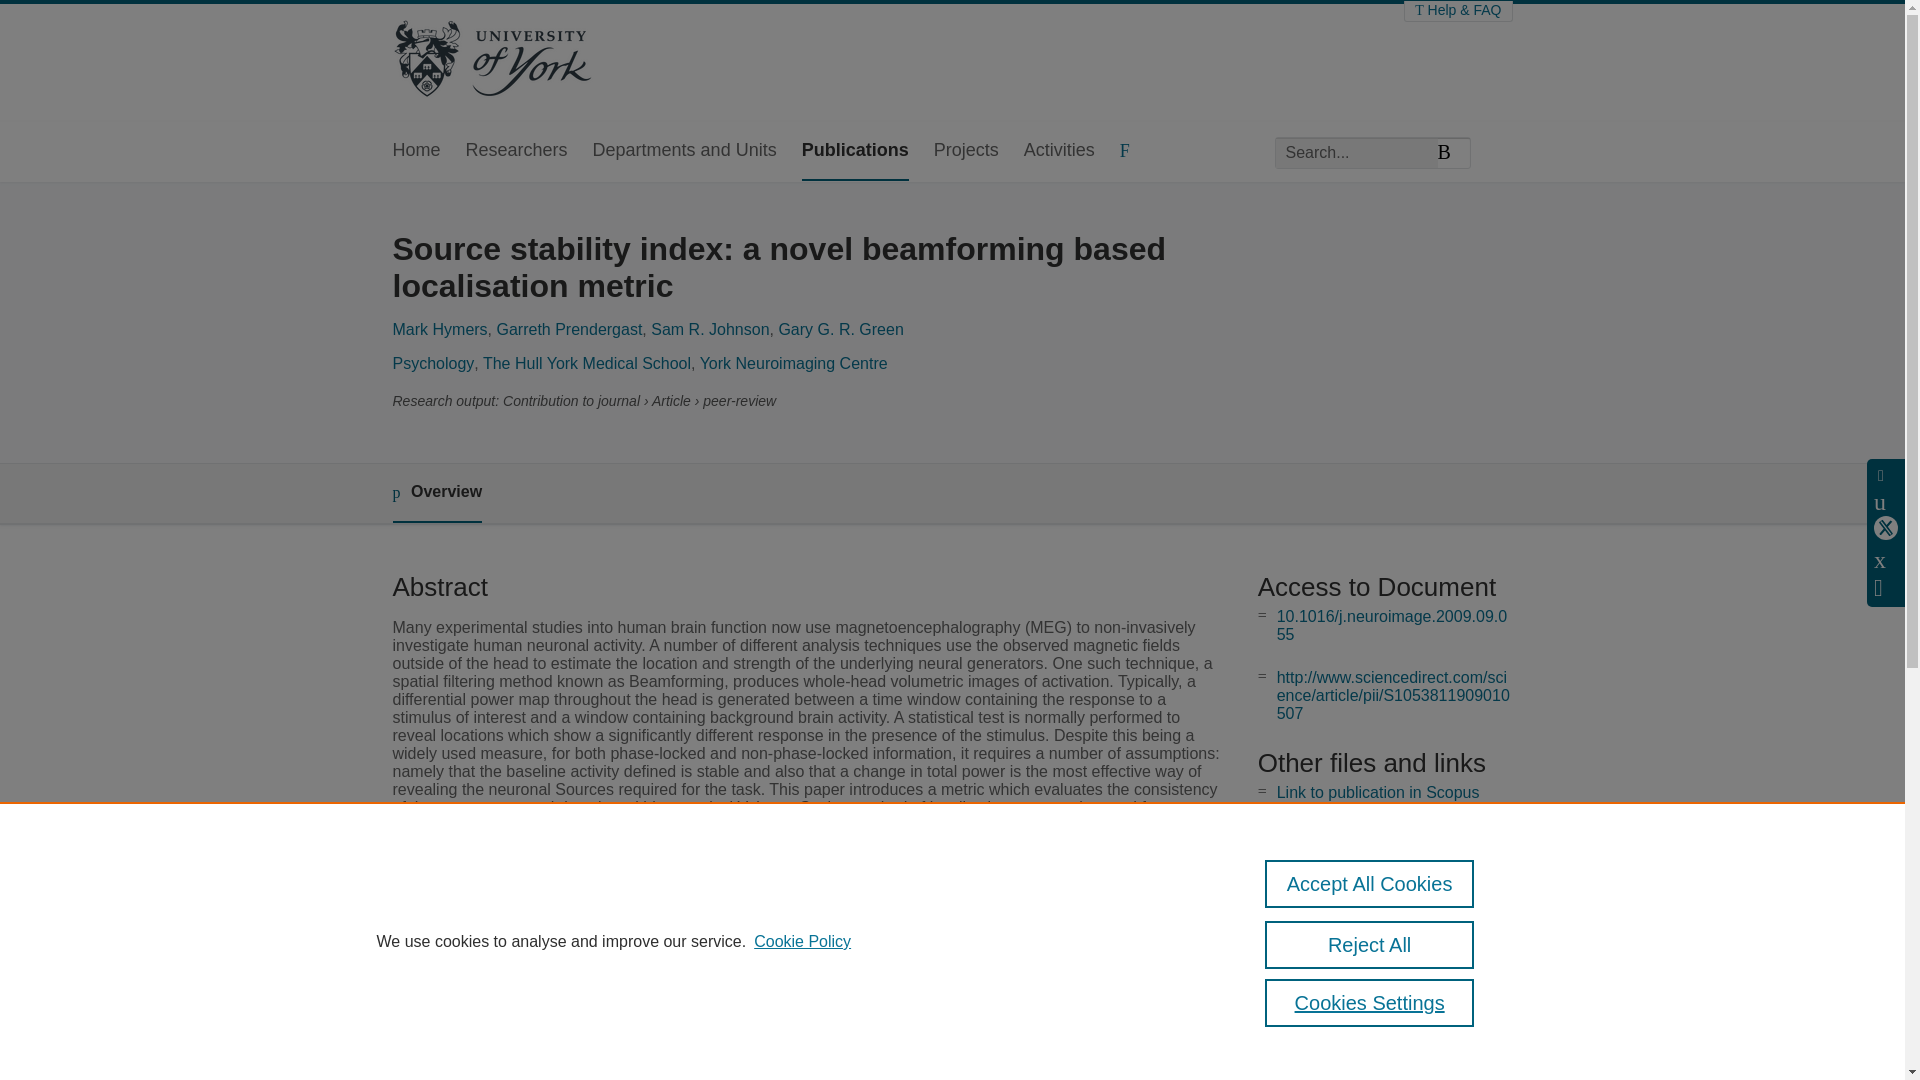 This screenshot has height=1080, width=1920. I want to click on Garreth Prendergast, so click(568, 329).